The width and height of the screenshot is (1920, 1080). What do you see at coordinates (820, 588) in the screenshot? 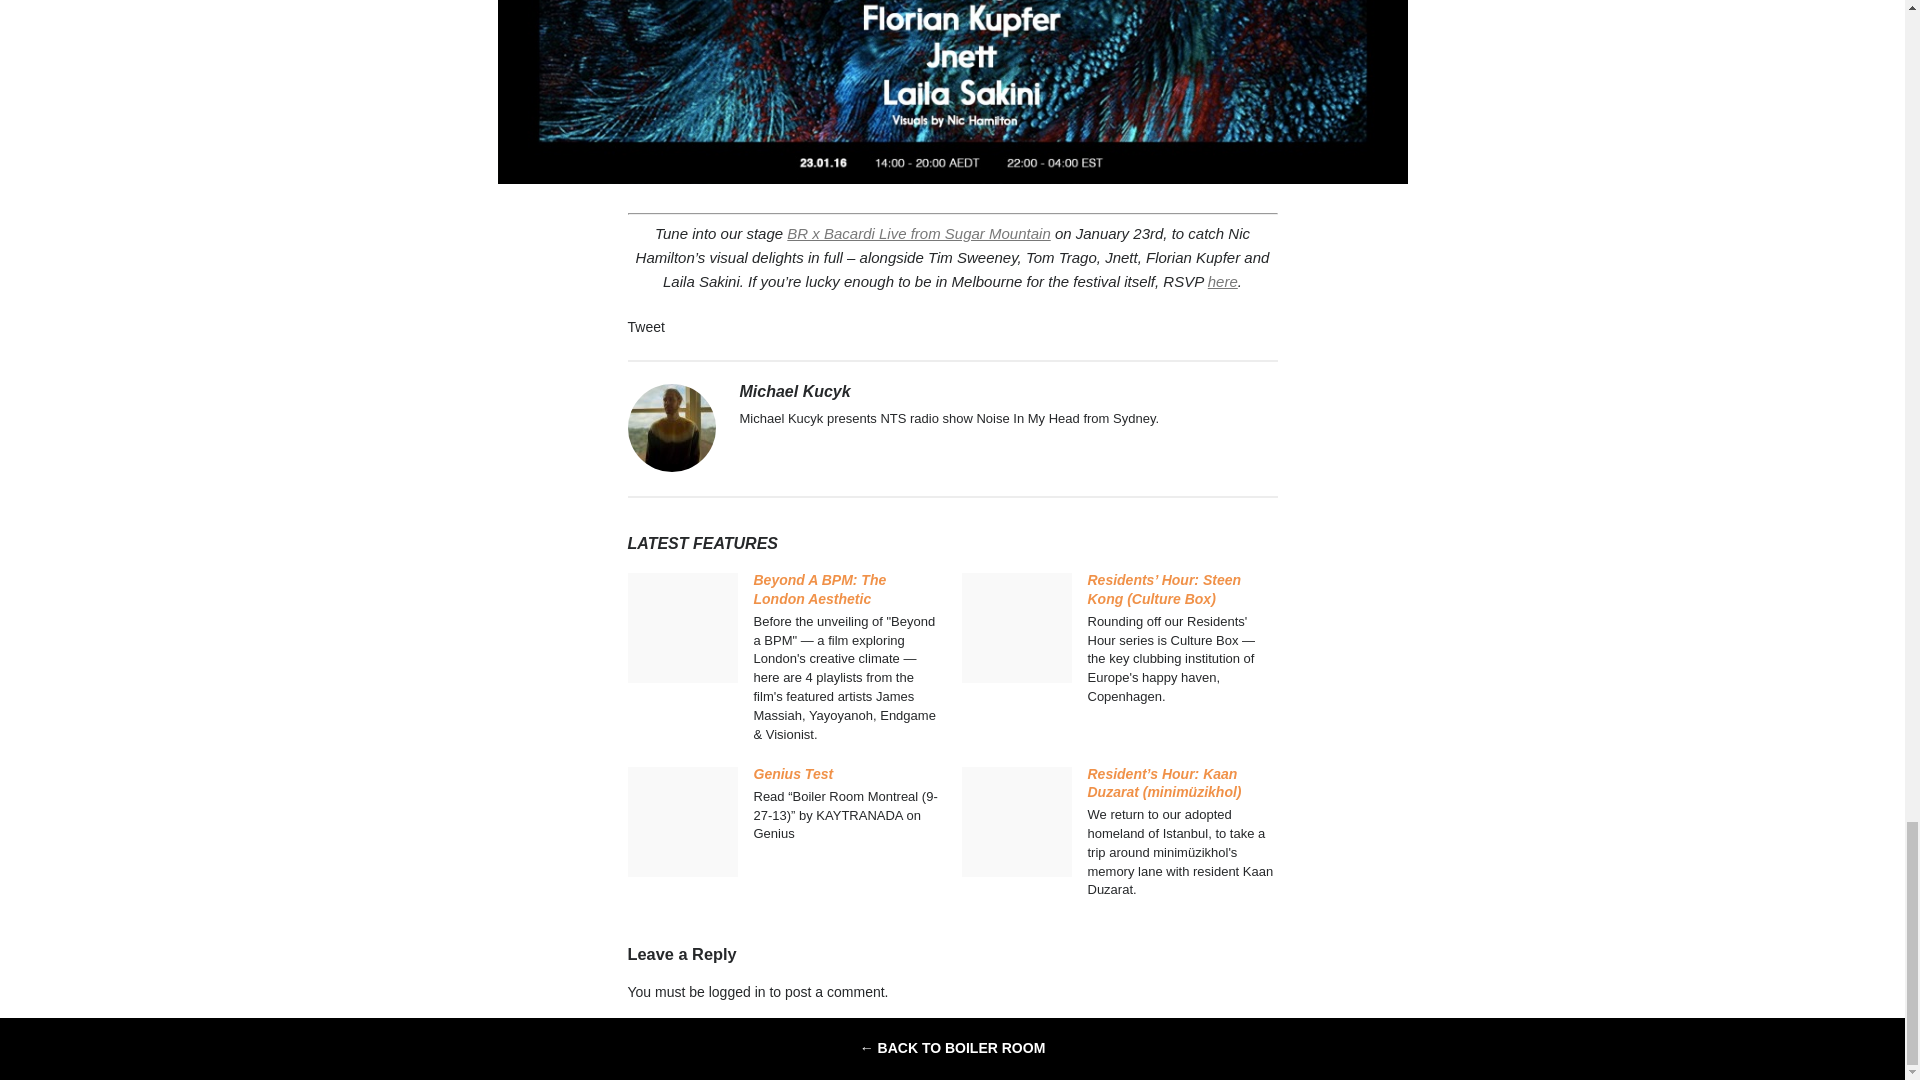
I see `Beyond A BPM: The London Aesthetic` at bounding box center [820, 588].